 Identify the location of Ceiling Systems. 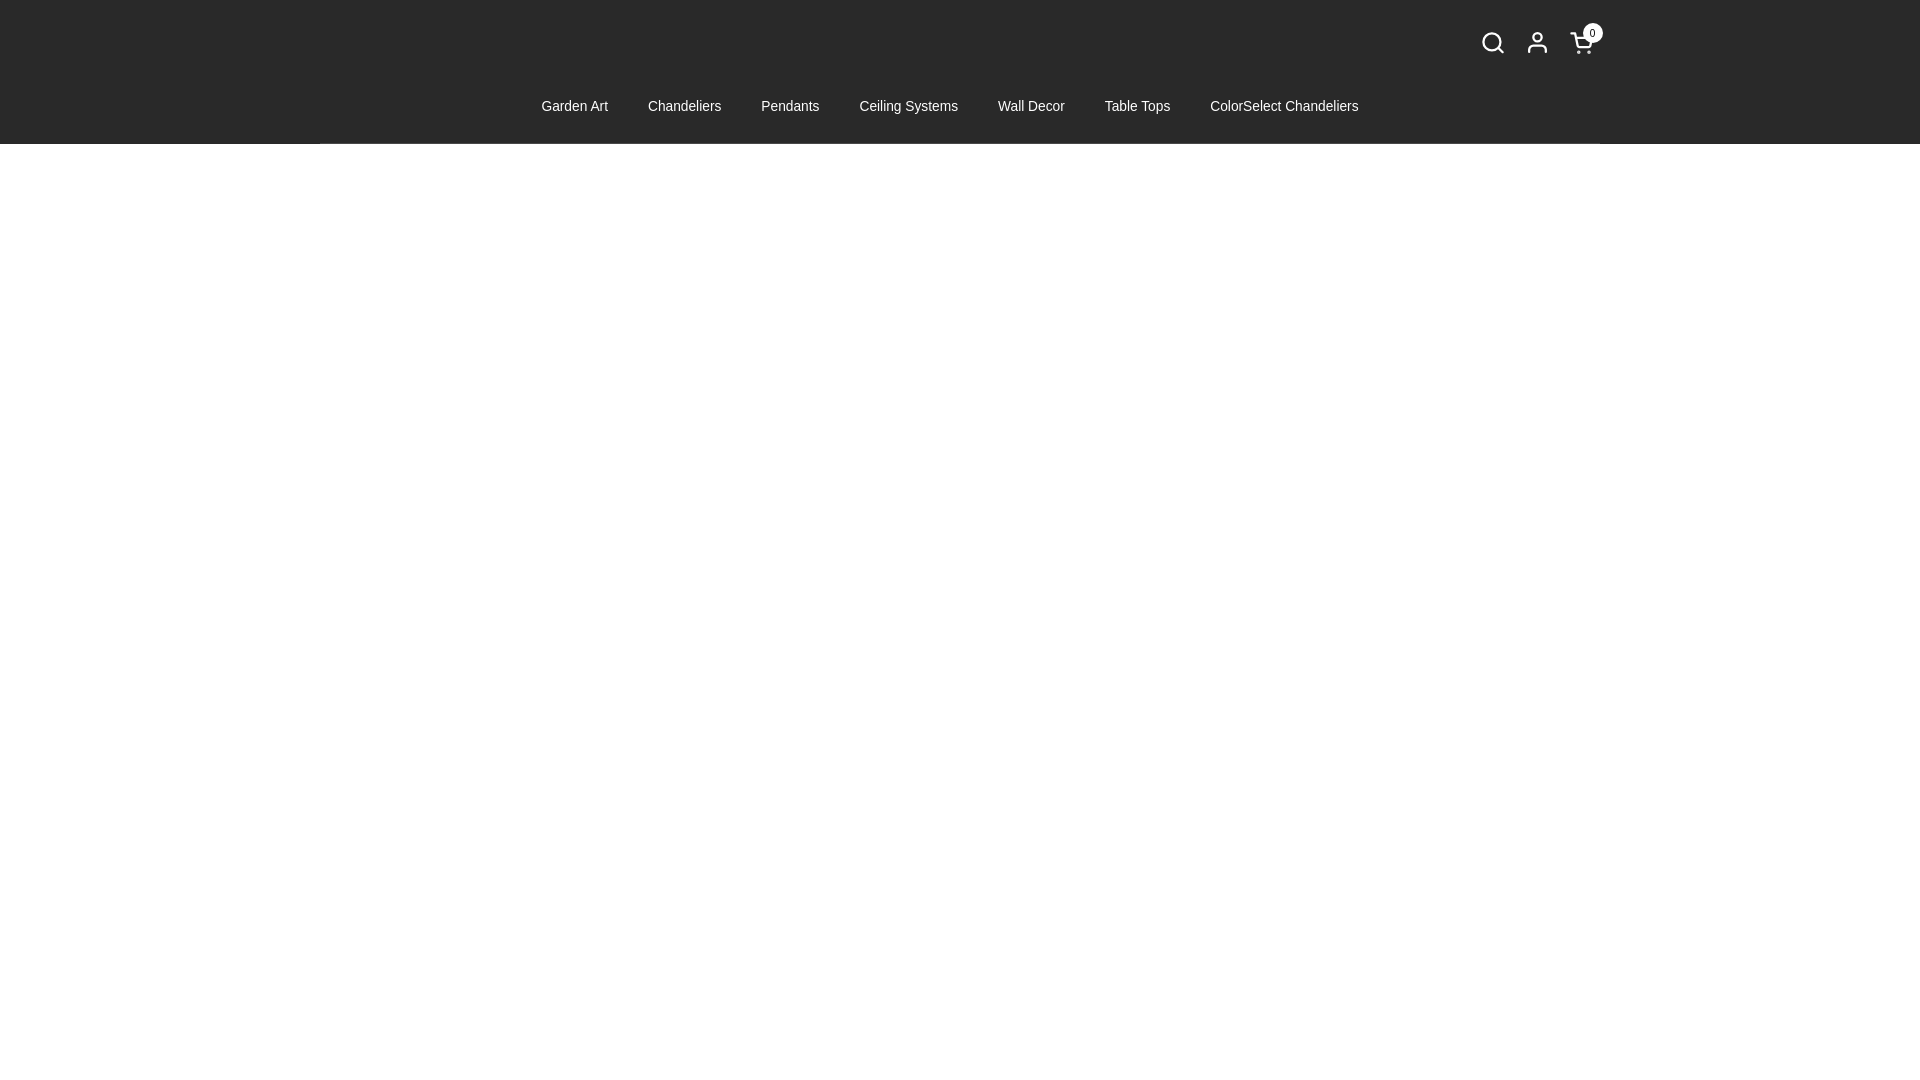
(1137, 106).